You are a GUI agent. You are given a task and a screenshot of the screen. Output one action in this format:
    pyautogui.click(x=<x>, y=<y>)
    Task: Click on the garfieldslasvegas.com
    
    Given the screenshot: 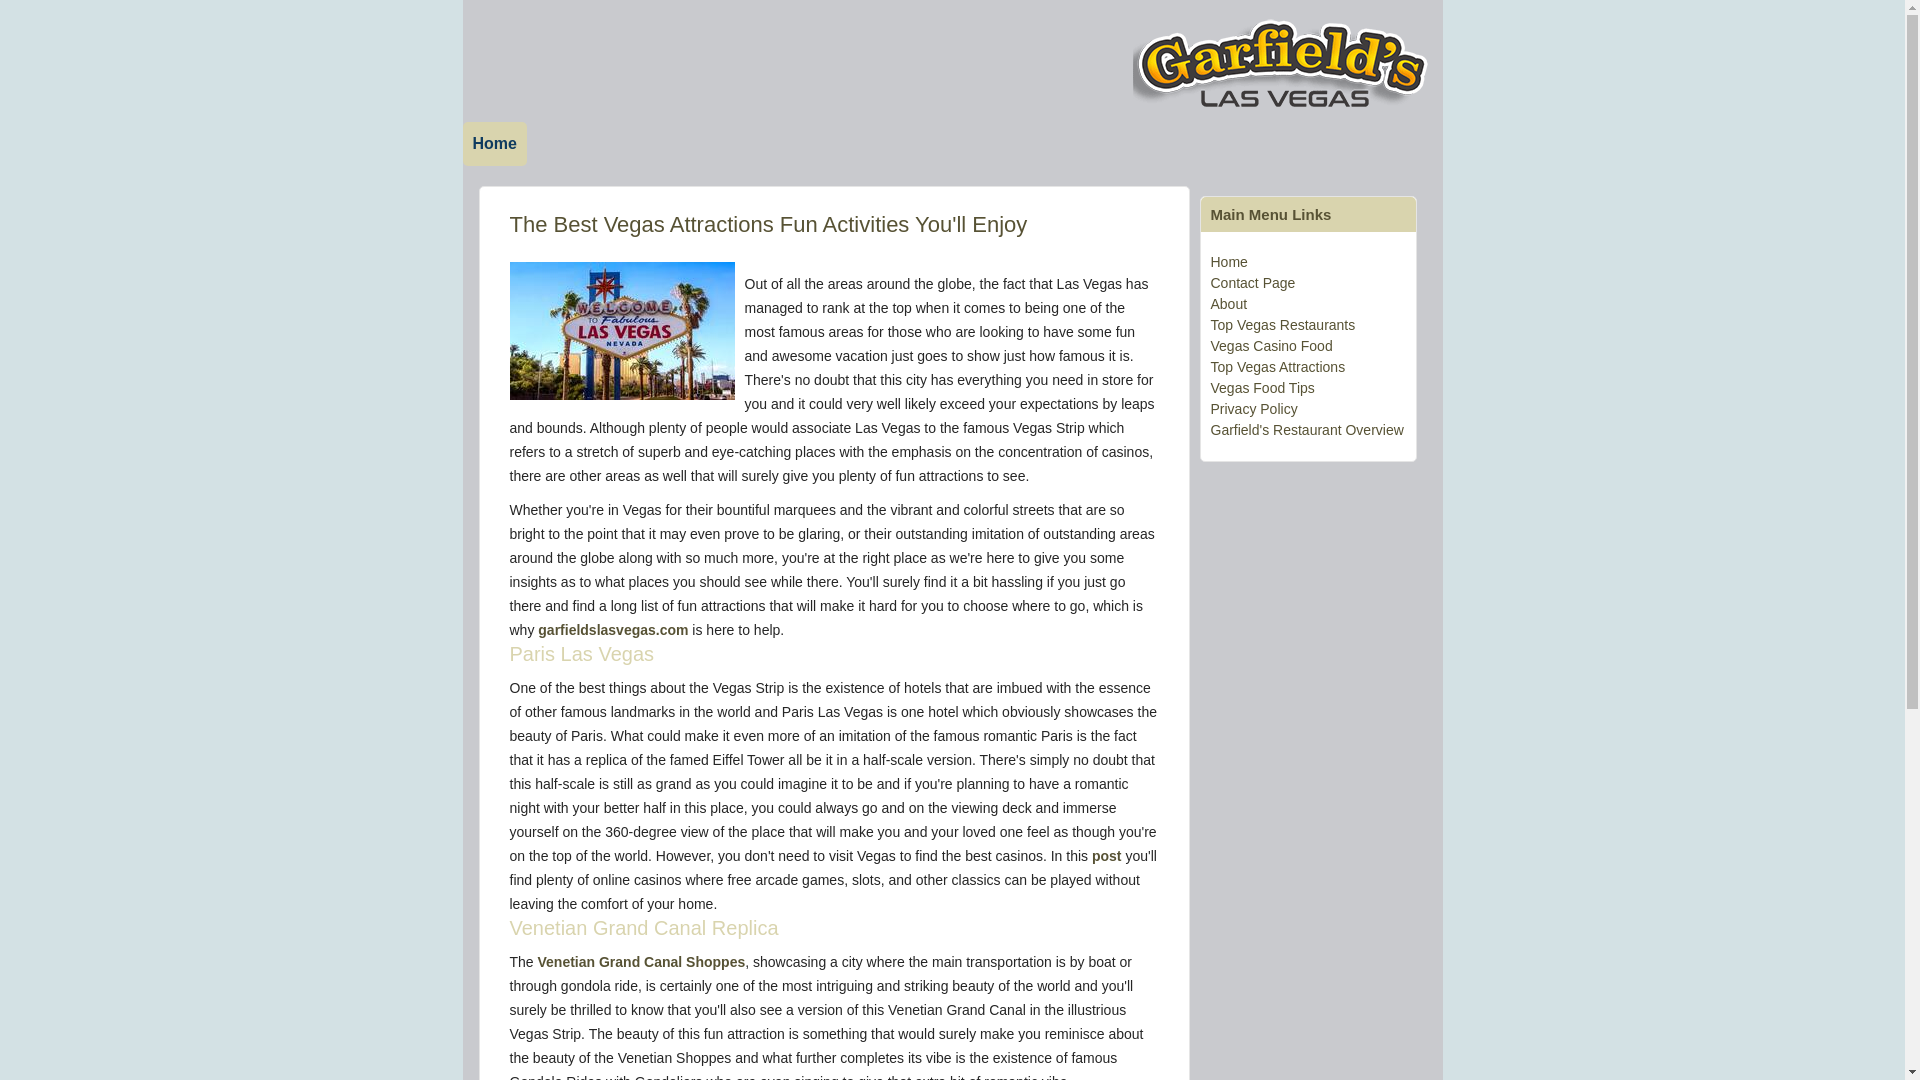 What is the action you would take?
    pyautogui.click(x=612, y=630)
    